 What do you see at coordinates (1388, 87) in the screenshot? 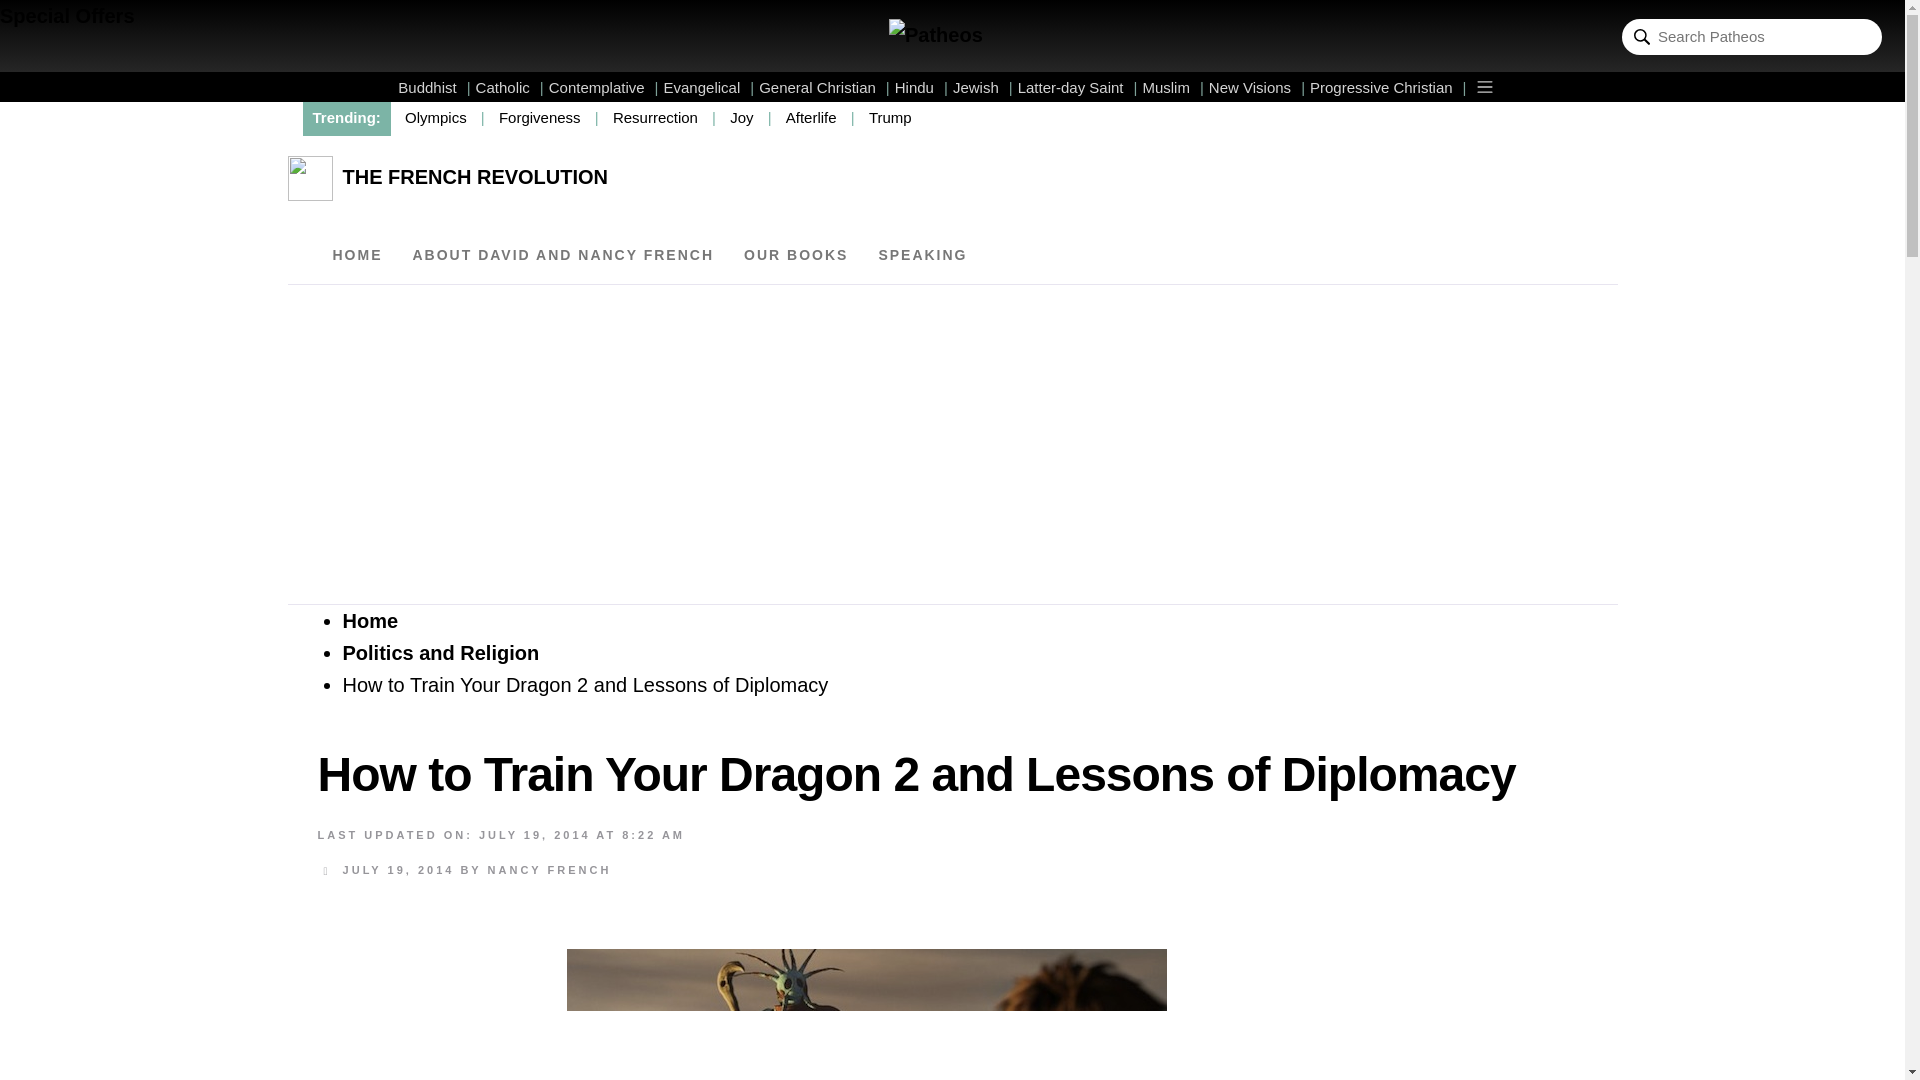
I see `Progressive Christian` at bounding box center [1388, 87].